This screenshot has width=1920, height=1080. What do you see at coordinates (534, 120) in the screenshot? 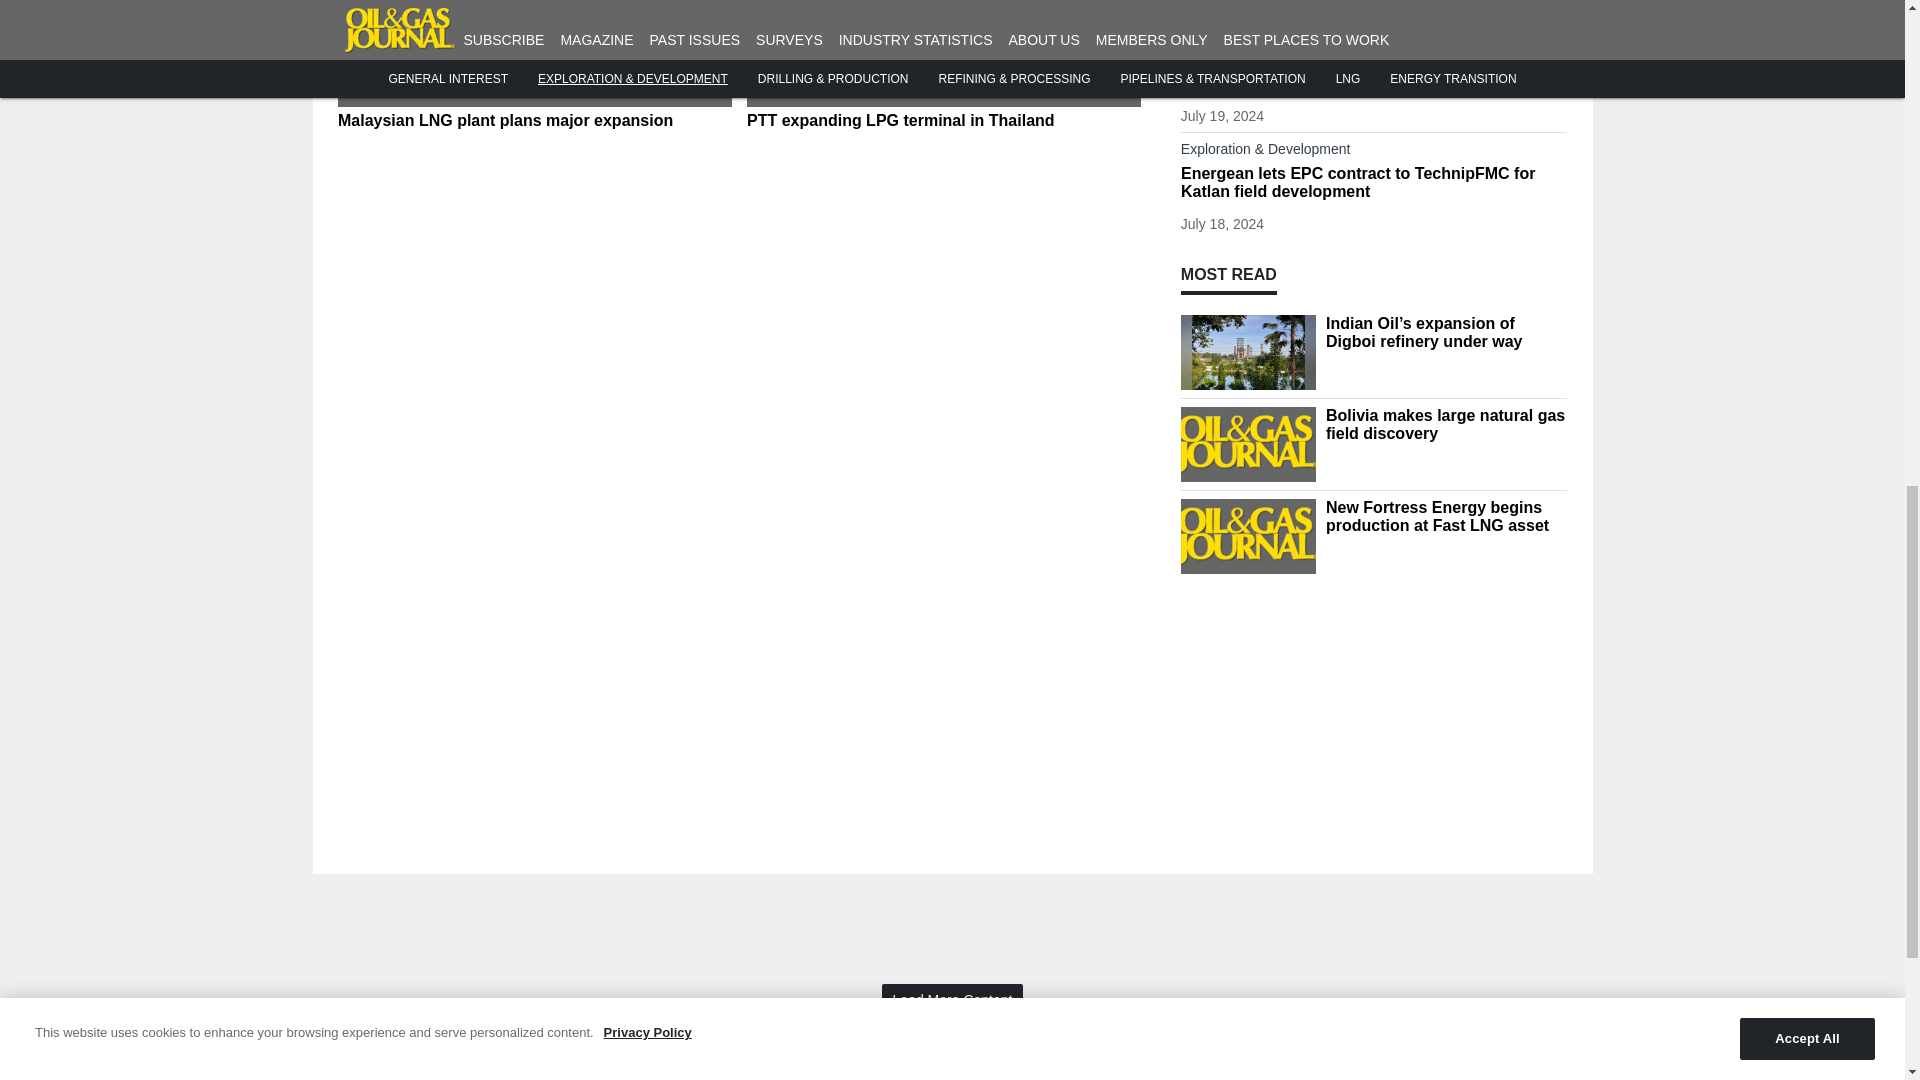
I see `Malaysian LNG plant plans major expansion` at bounding box center [534, 120].